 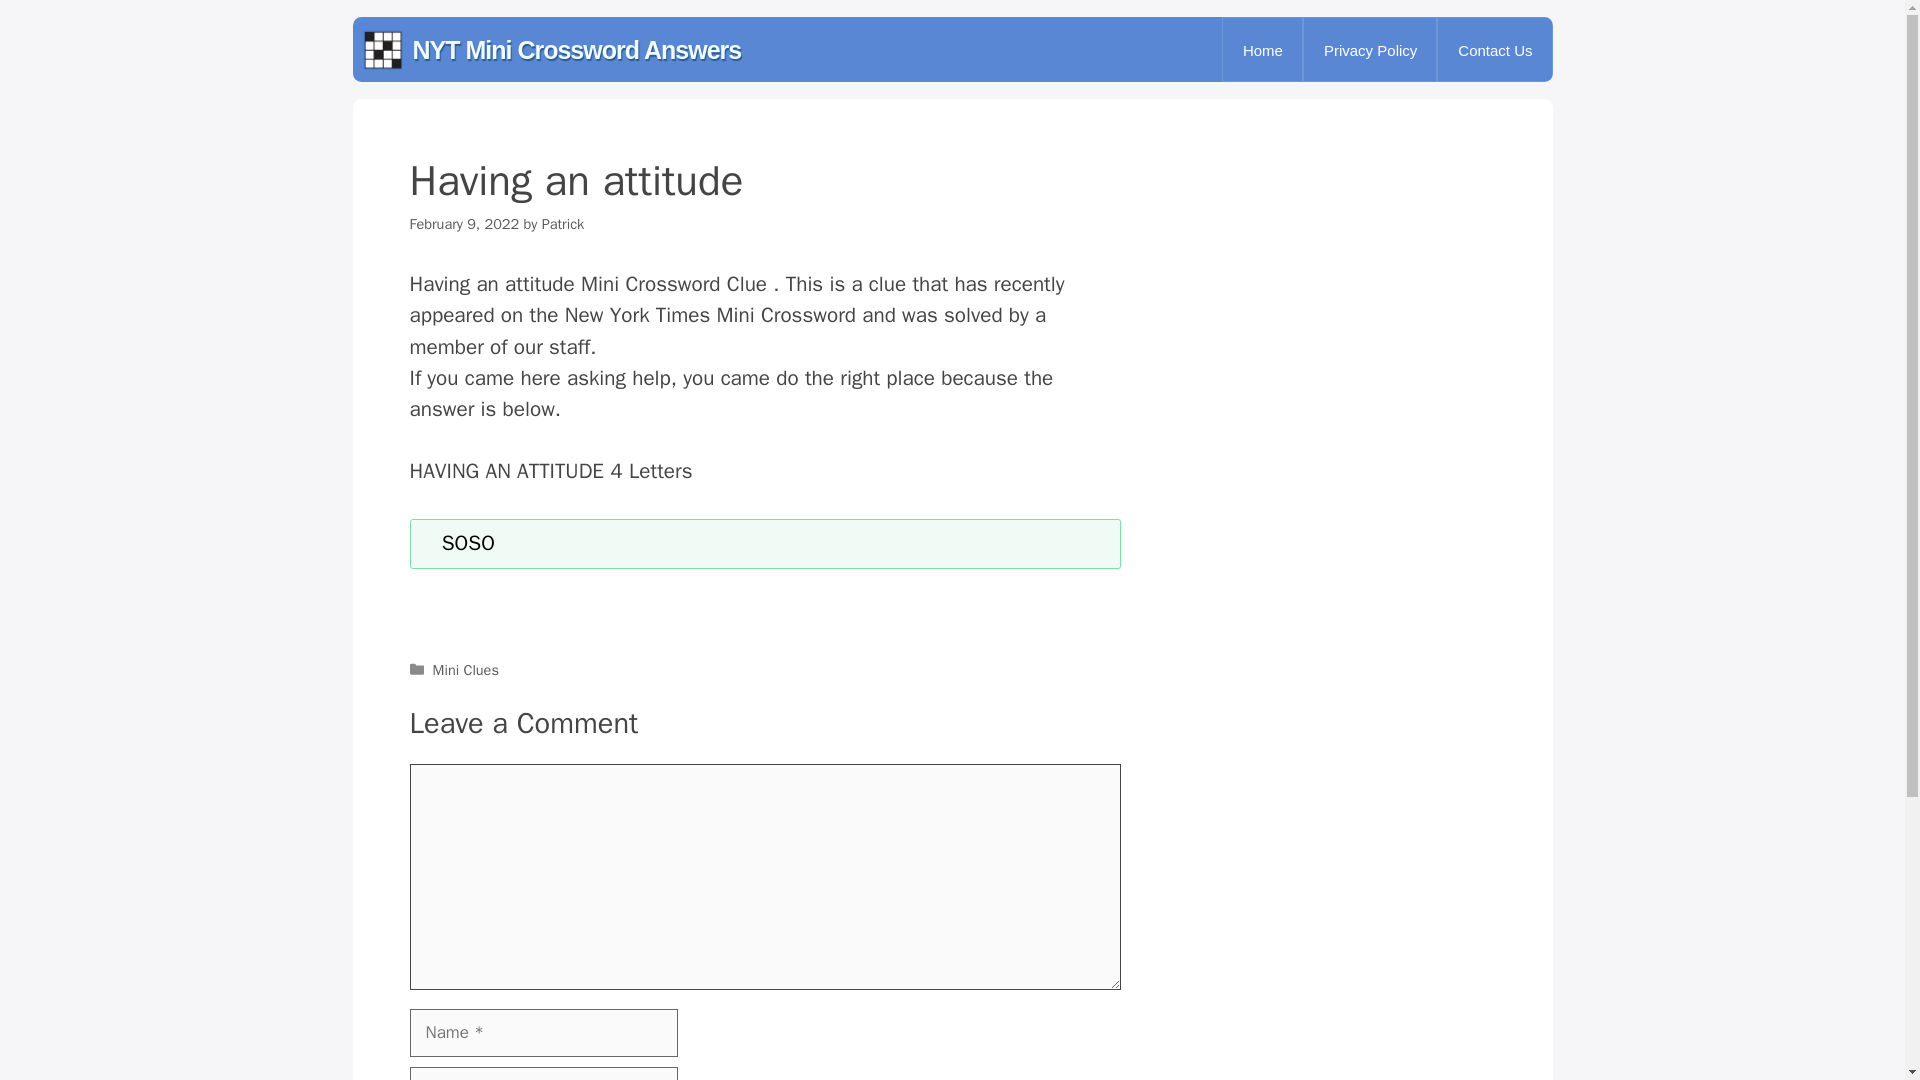 What do you see at coordinates (1263, 50) in the screenshot?
I see `Home` at bounding box center [1263, 50].